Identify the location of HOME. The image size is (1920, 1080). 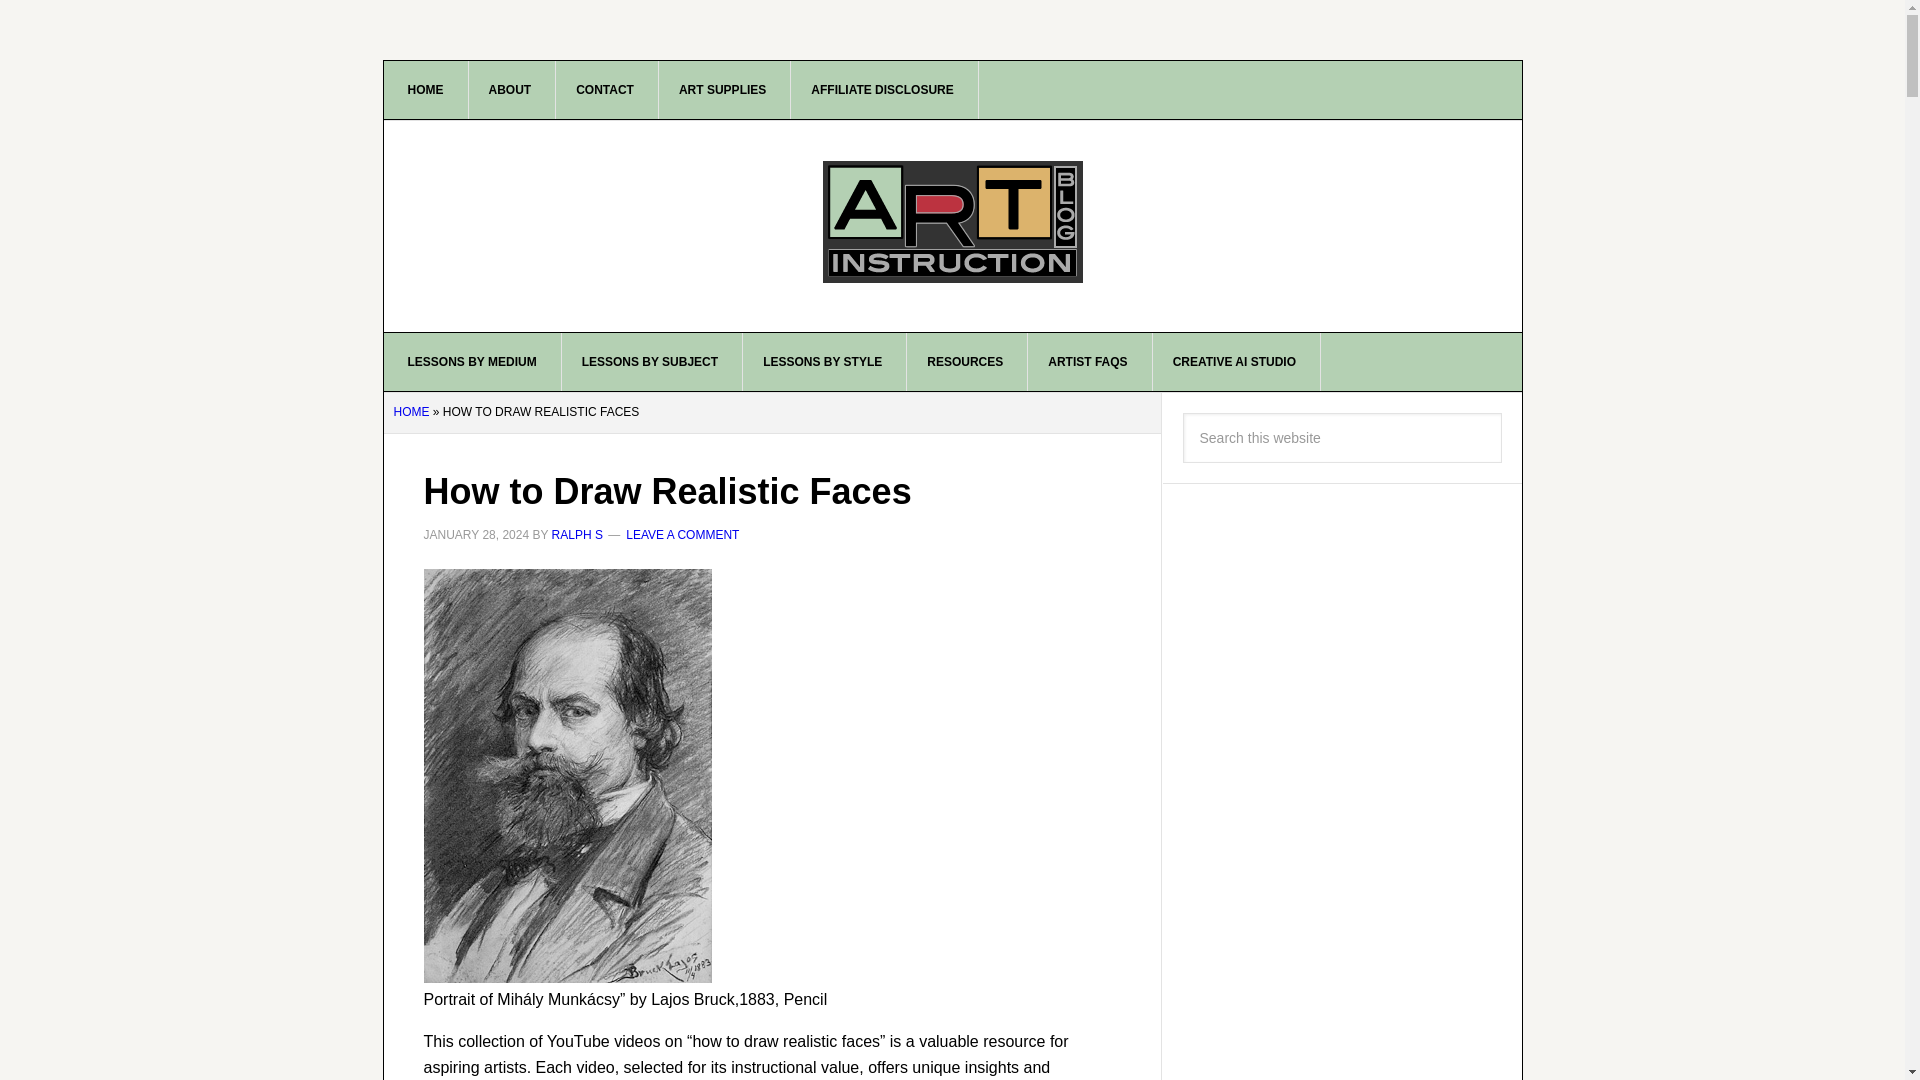
(426, 89).